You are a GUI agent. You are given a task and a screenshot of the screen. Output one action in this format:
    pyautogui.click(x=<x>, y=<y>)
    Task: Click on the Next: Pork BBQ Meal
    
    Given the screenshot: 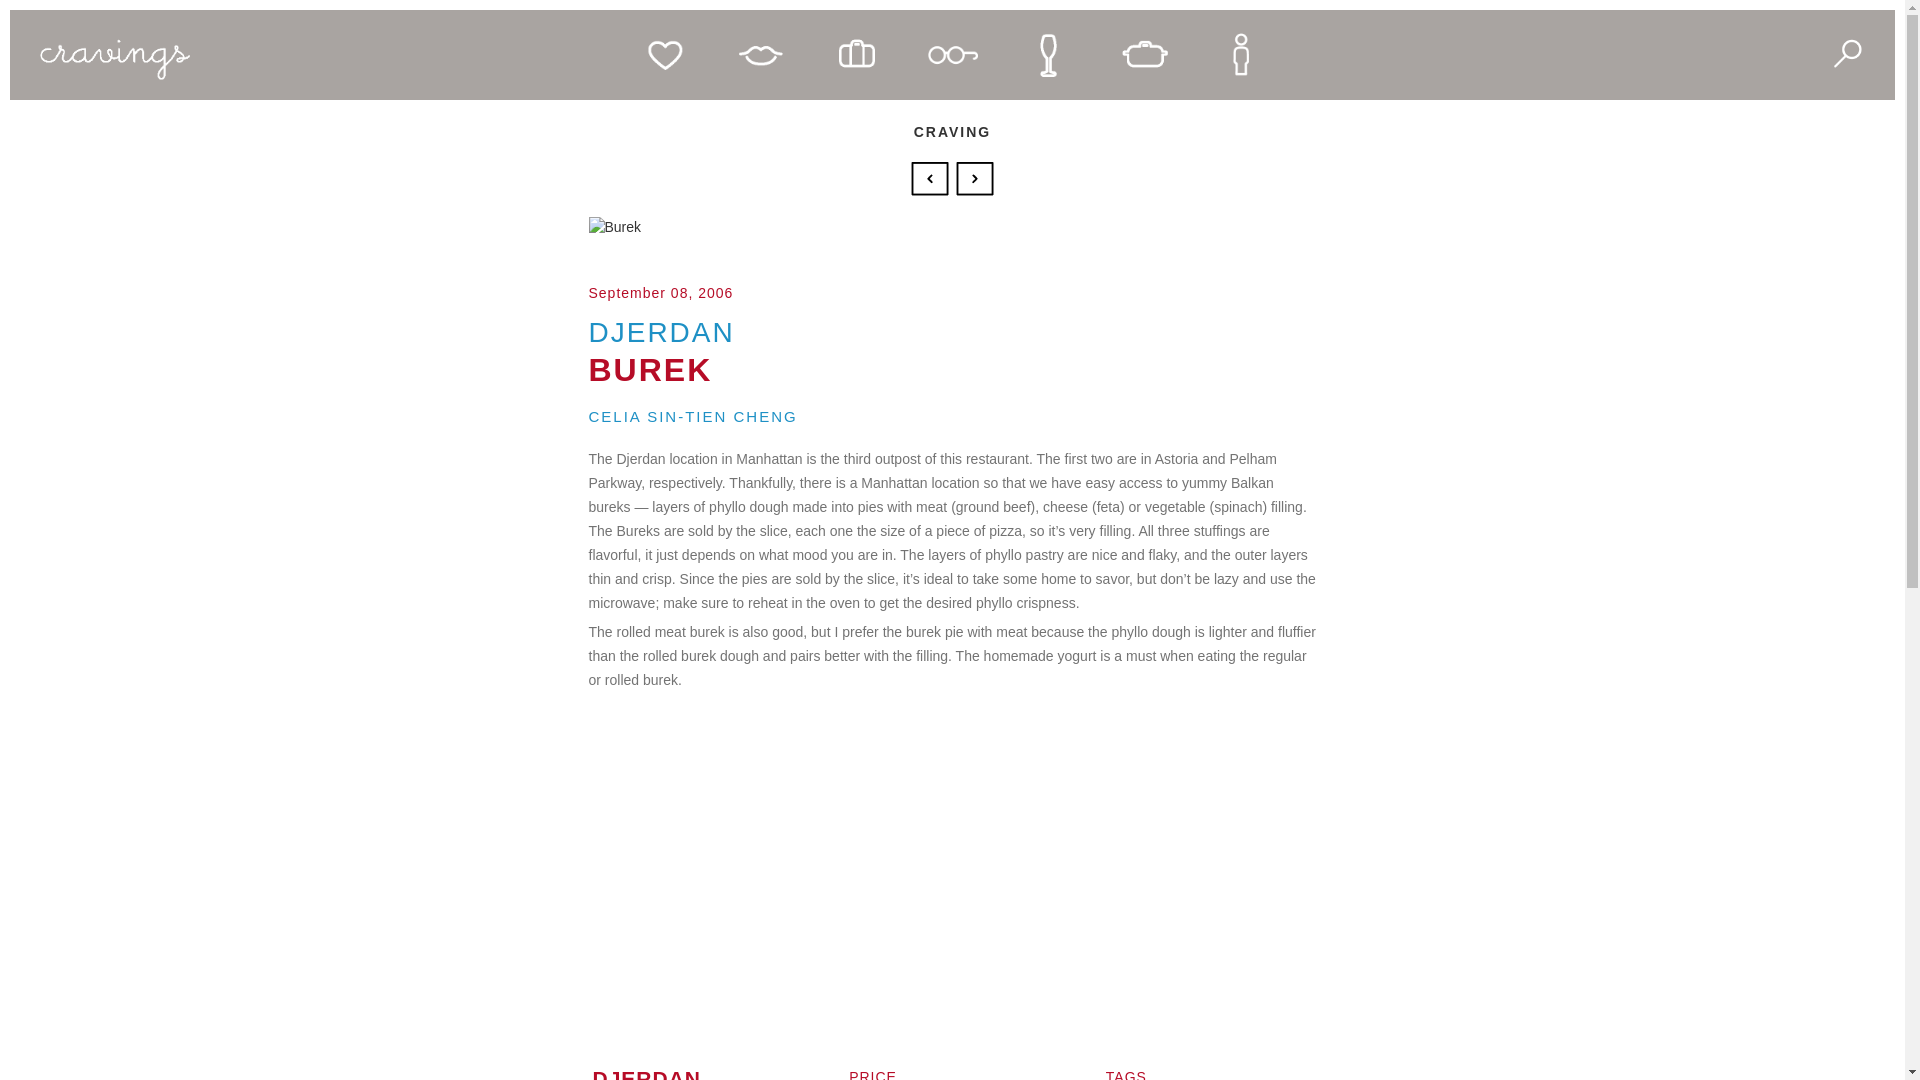 What is the action you would take?
    pyautogui.click(x=974, y=176)
    